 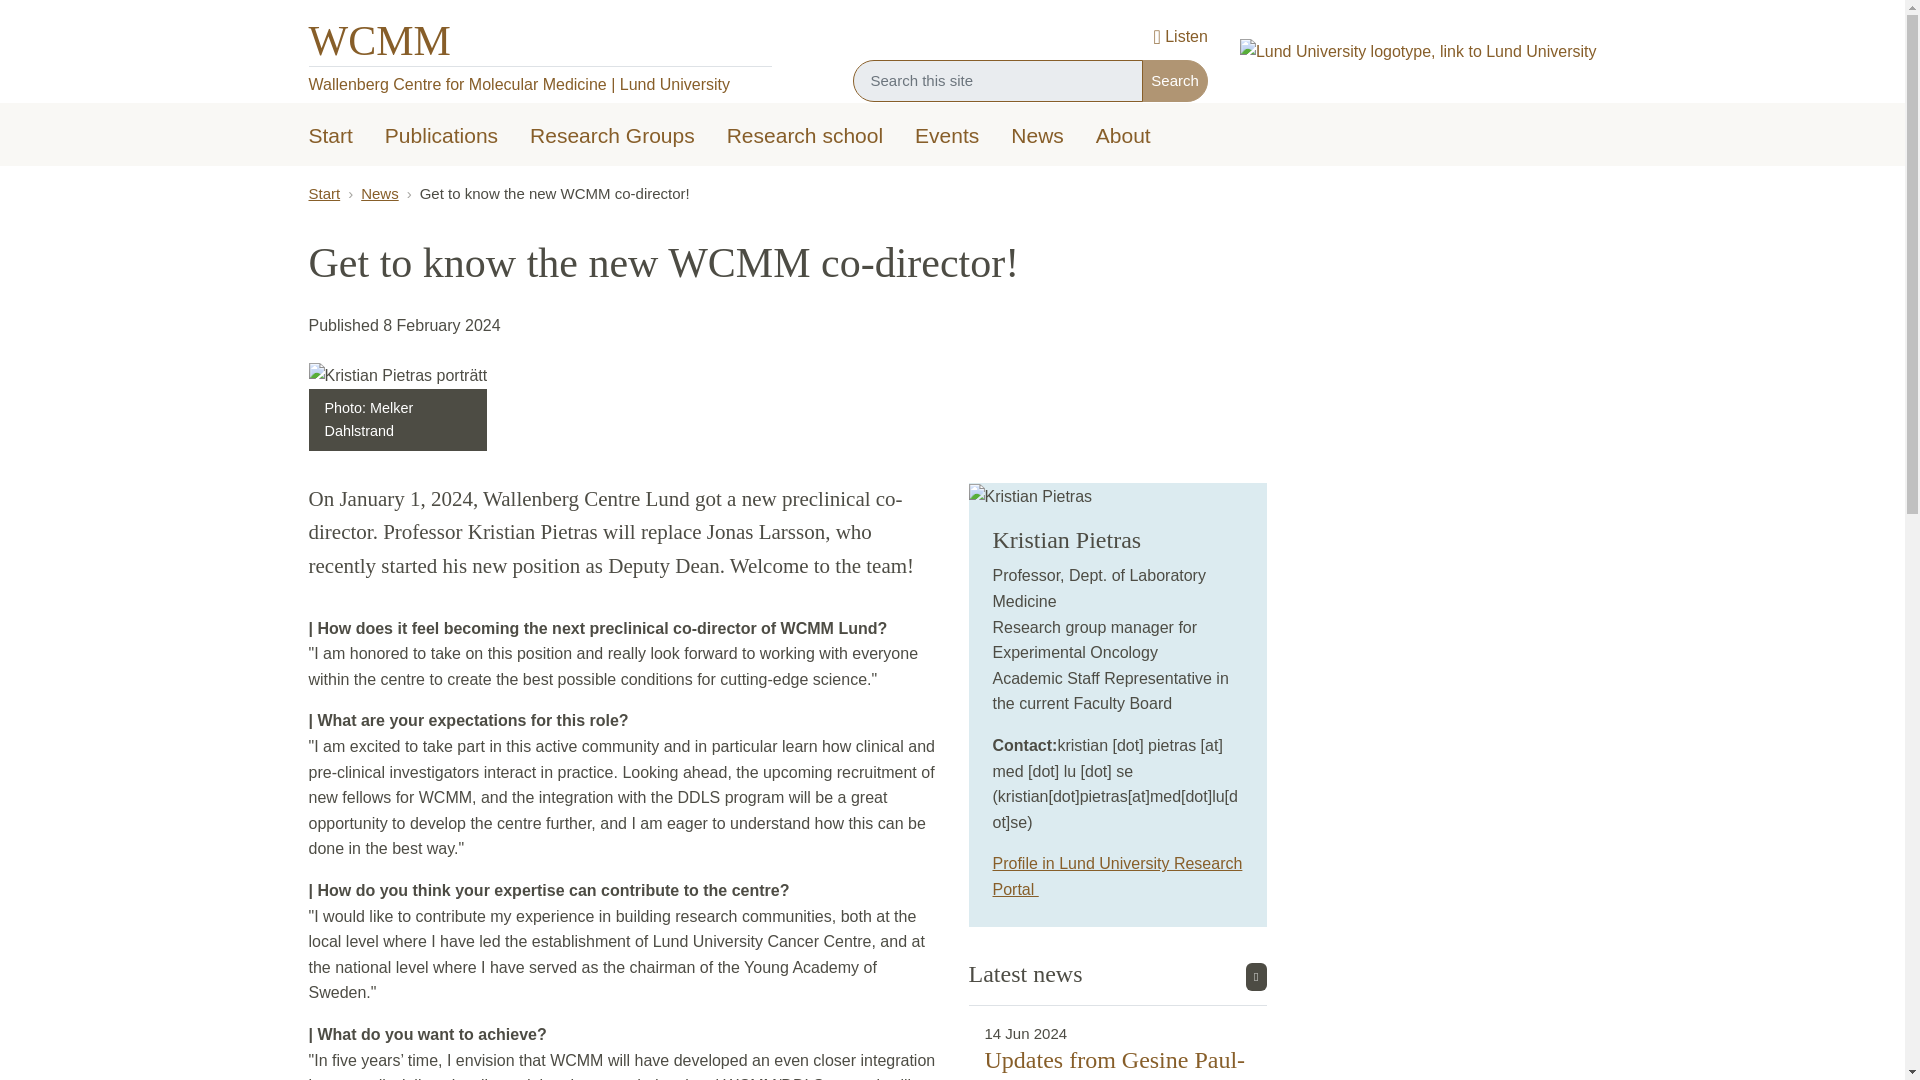 I want to click on Publications, so click(x=441, y=137).